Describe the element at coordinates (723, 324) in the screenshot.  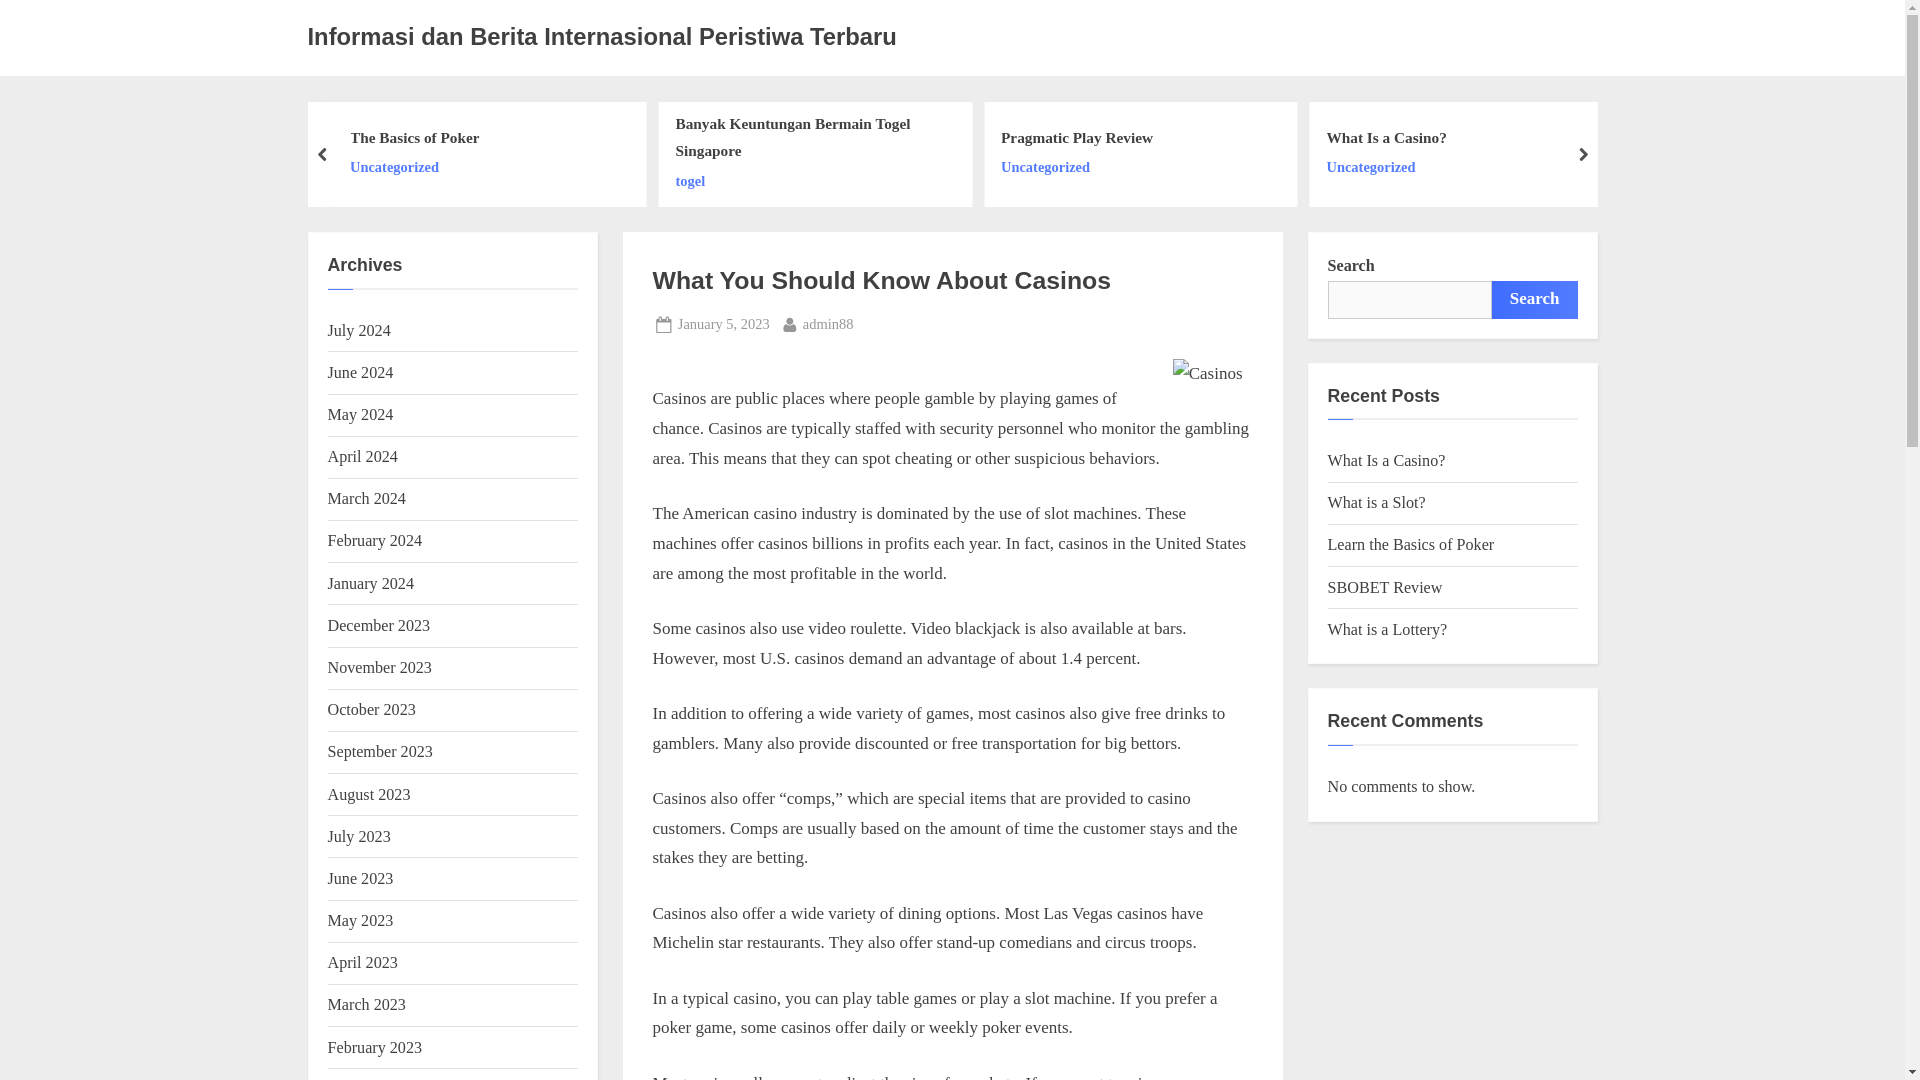
I see `Banyak Keuntungan Bermain Togel Singapore` at that location.